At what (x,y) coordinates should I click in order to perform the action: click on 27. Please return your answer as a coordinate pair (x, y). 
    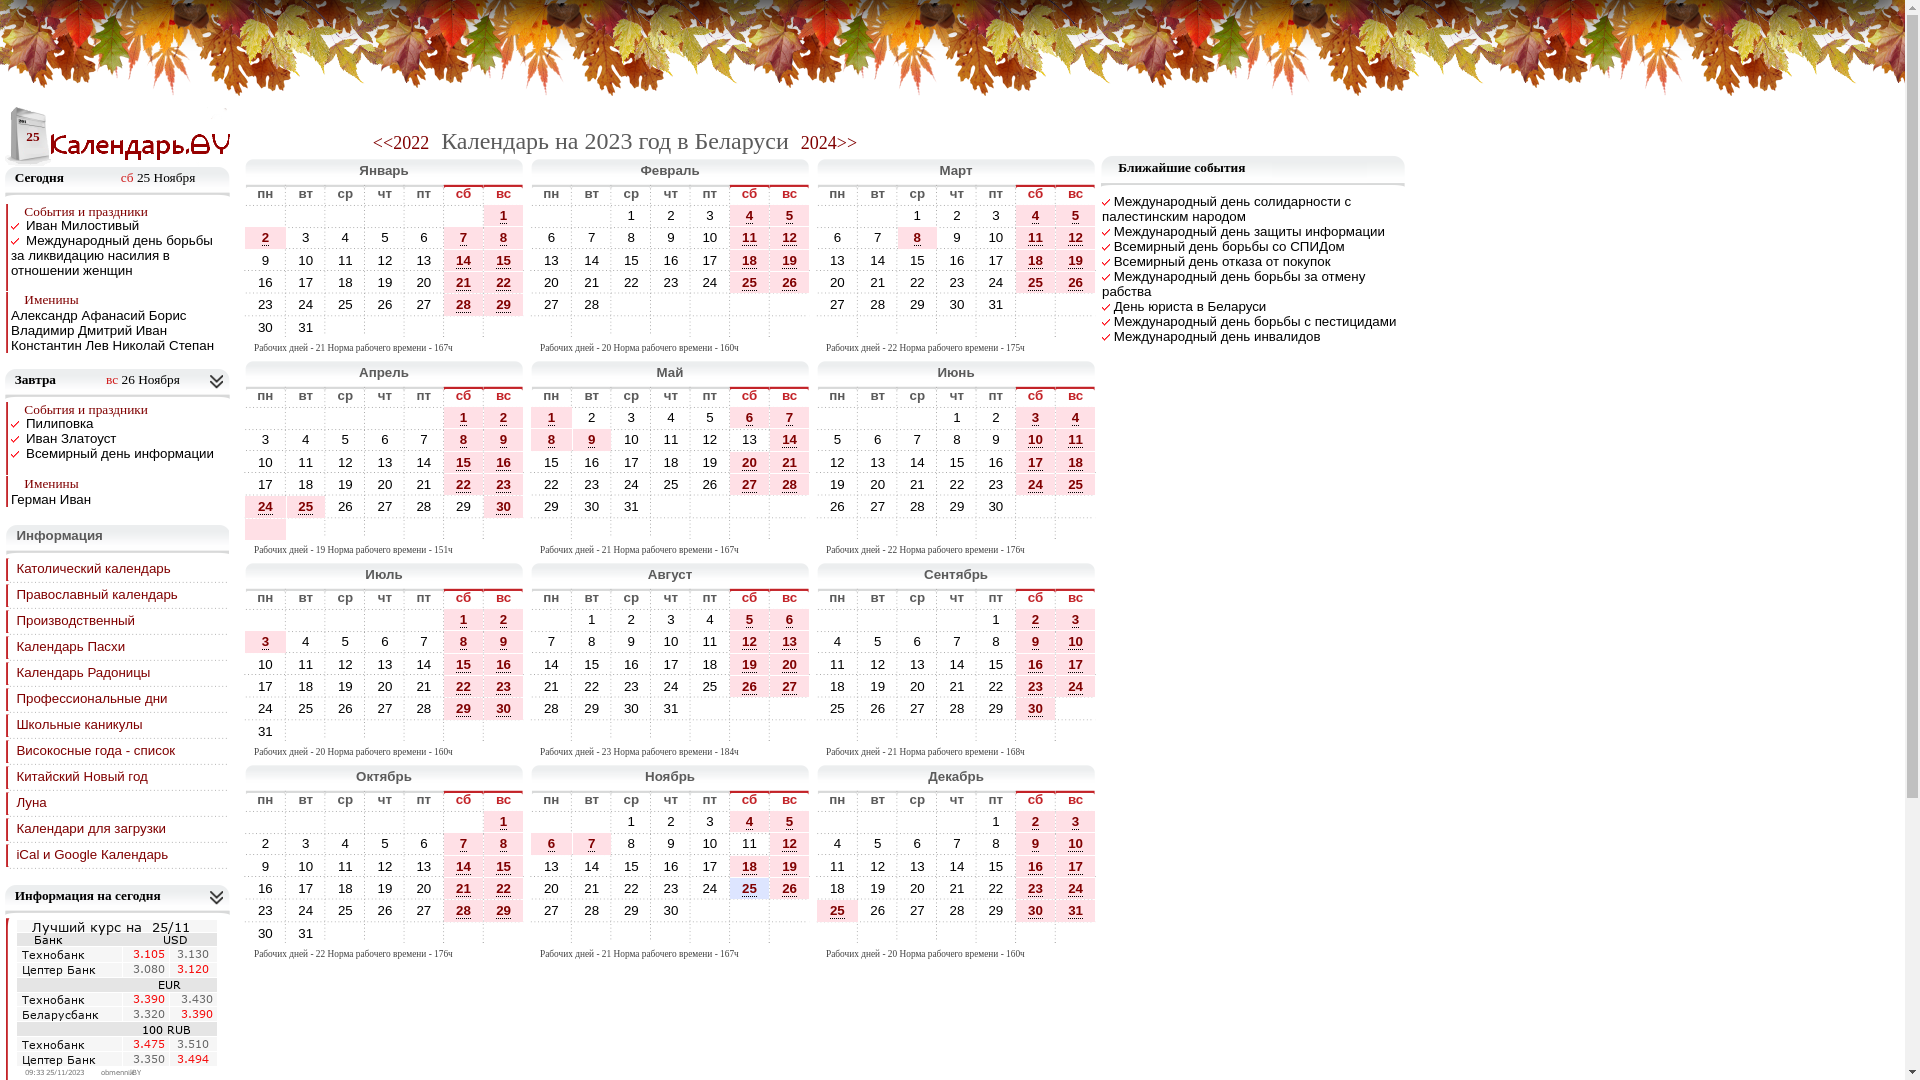
    Looking at the image, I should click on (790, 686).